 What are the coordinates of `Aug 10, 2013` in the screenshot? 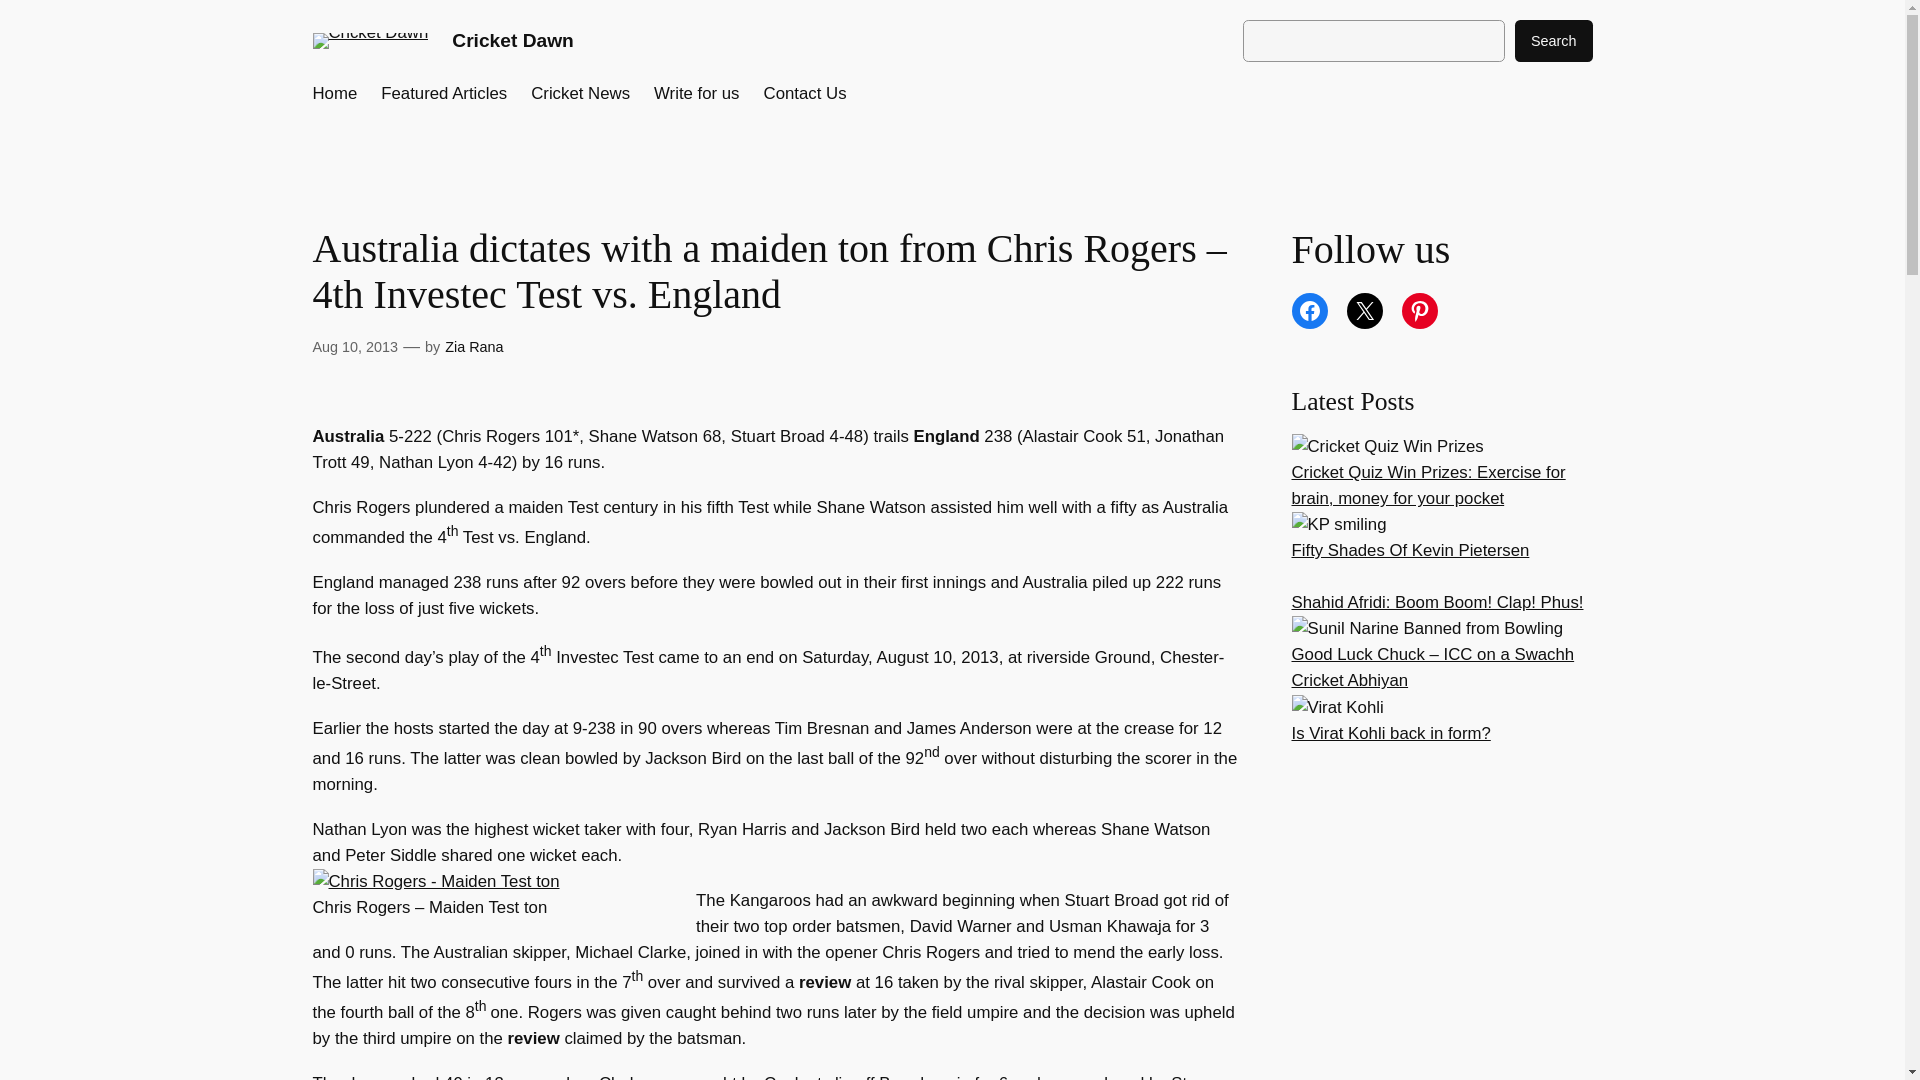 It's located at (354, 347).